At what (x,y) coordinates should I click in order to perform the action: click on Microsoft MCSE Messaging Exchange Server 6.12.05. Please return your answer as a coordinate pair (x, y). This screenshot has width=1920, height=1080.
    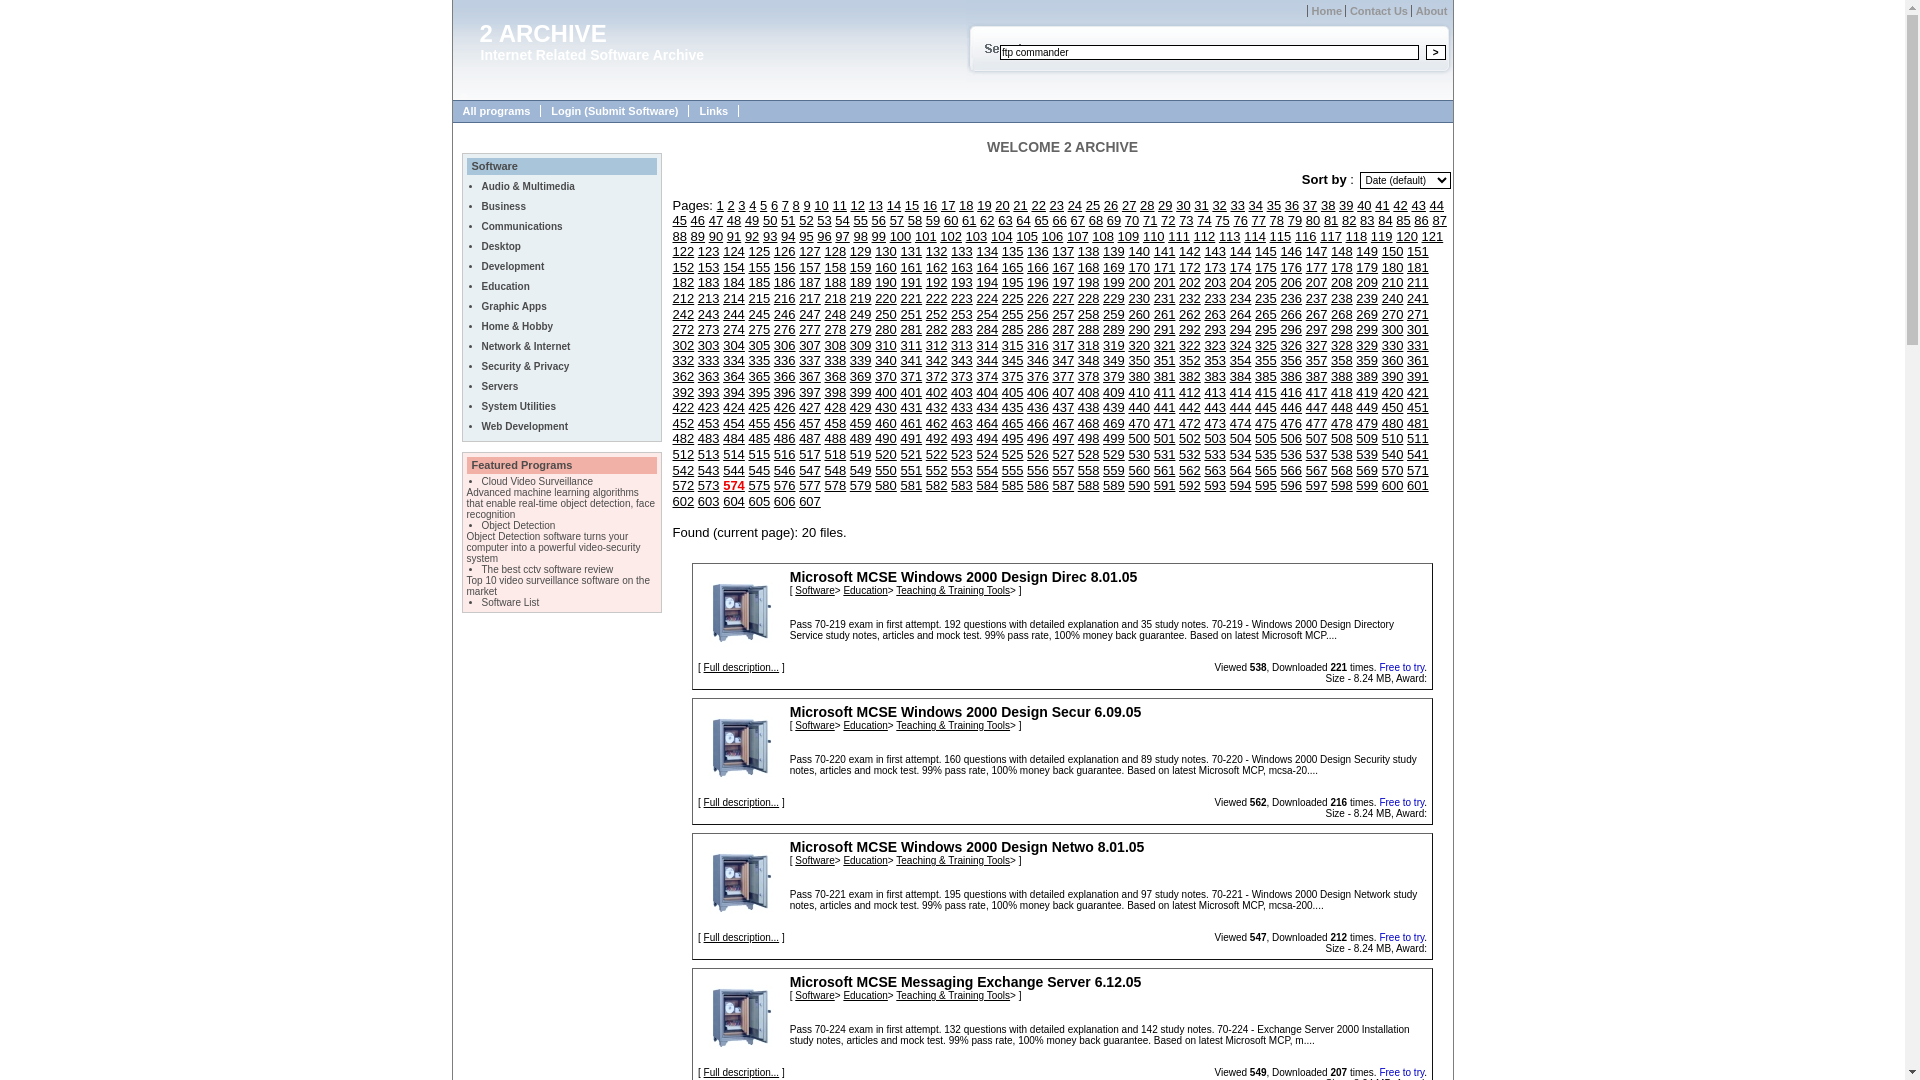
    Looking at the image, I should click on (966, 982).